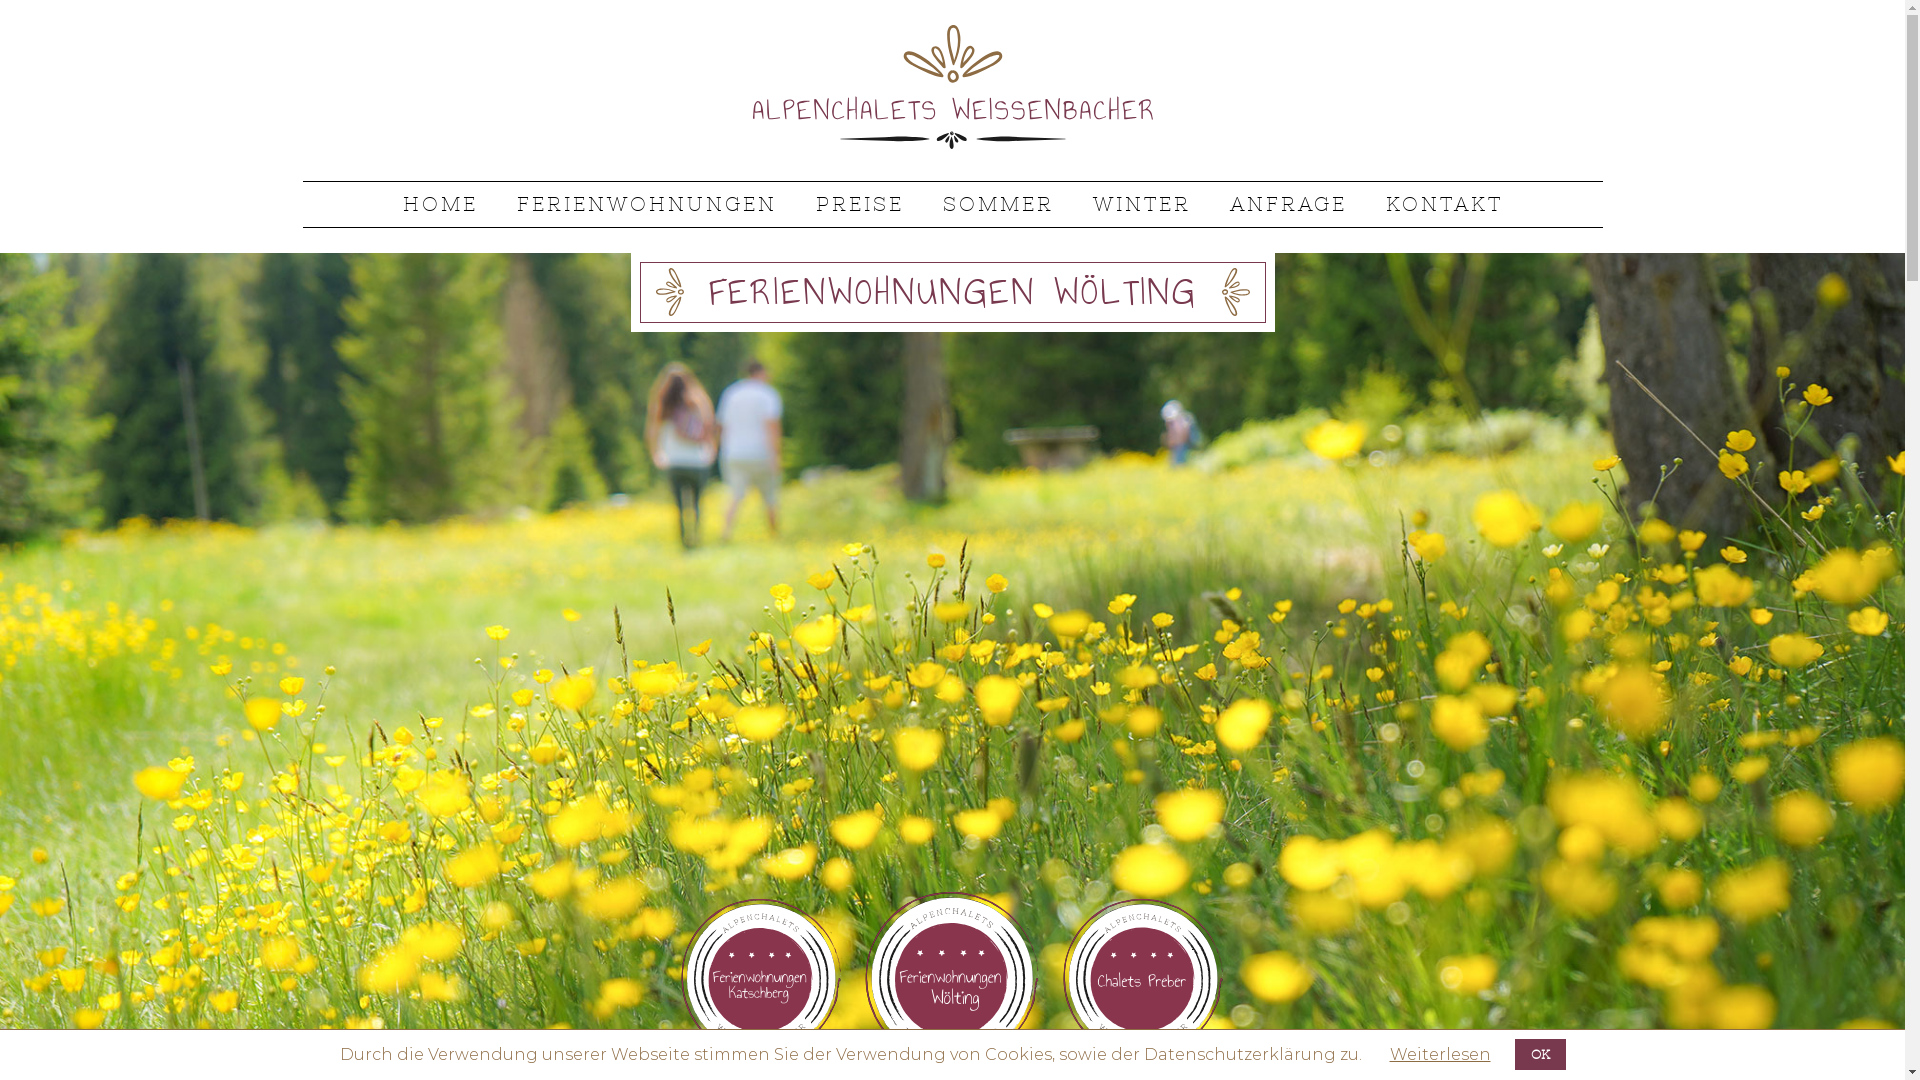 This screenshot has height=1080, width=1920. I want to click on FERIENWOHNUNGEN, so click(647, 204).